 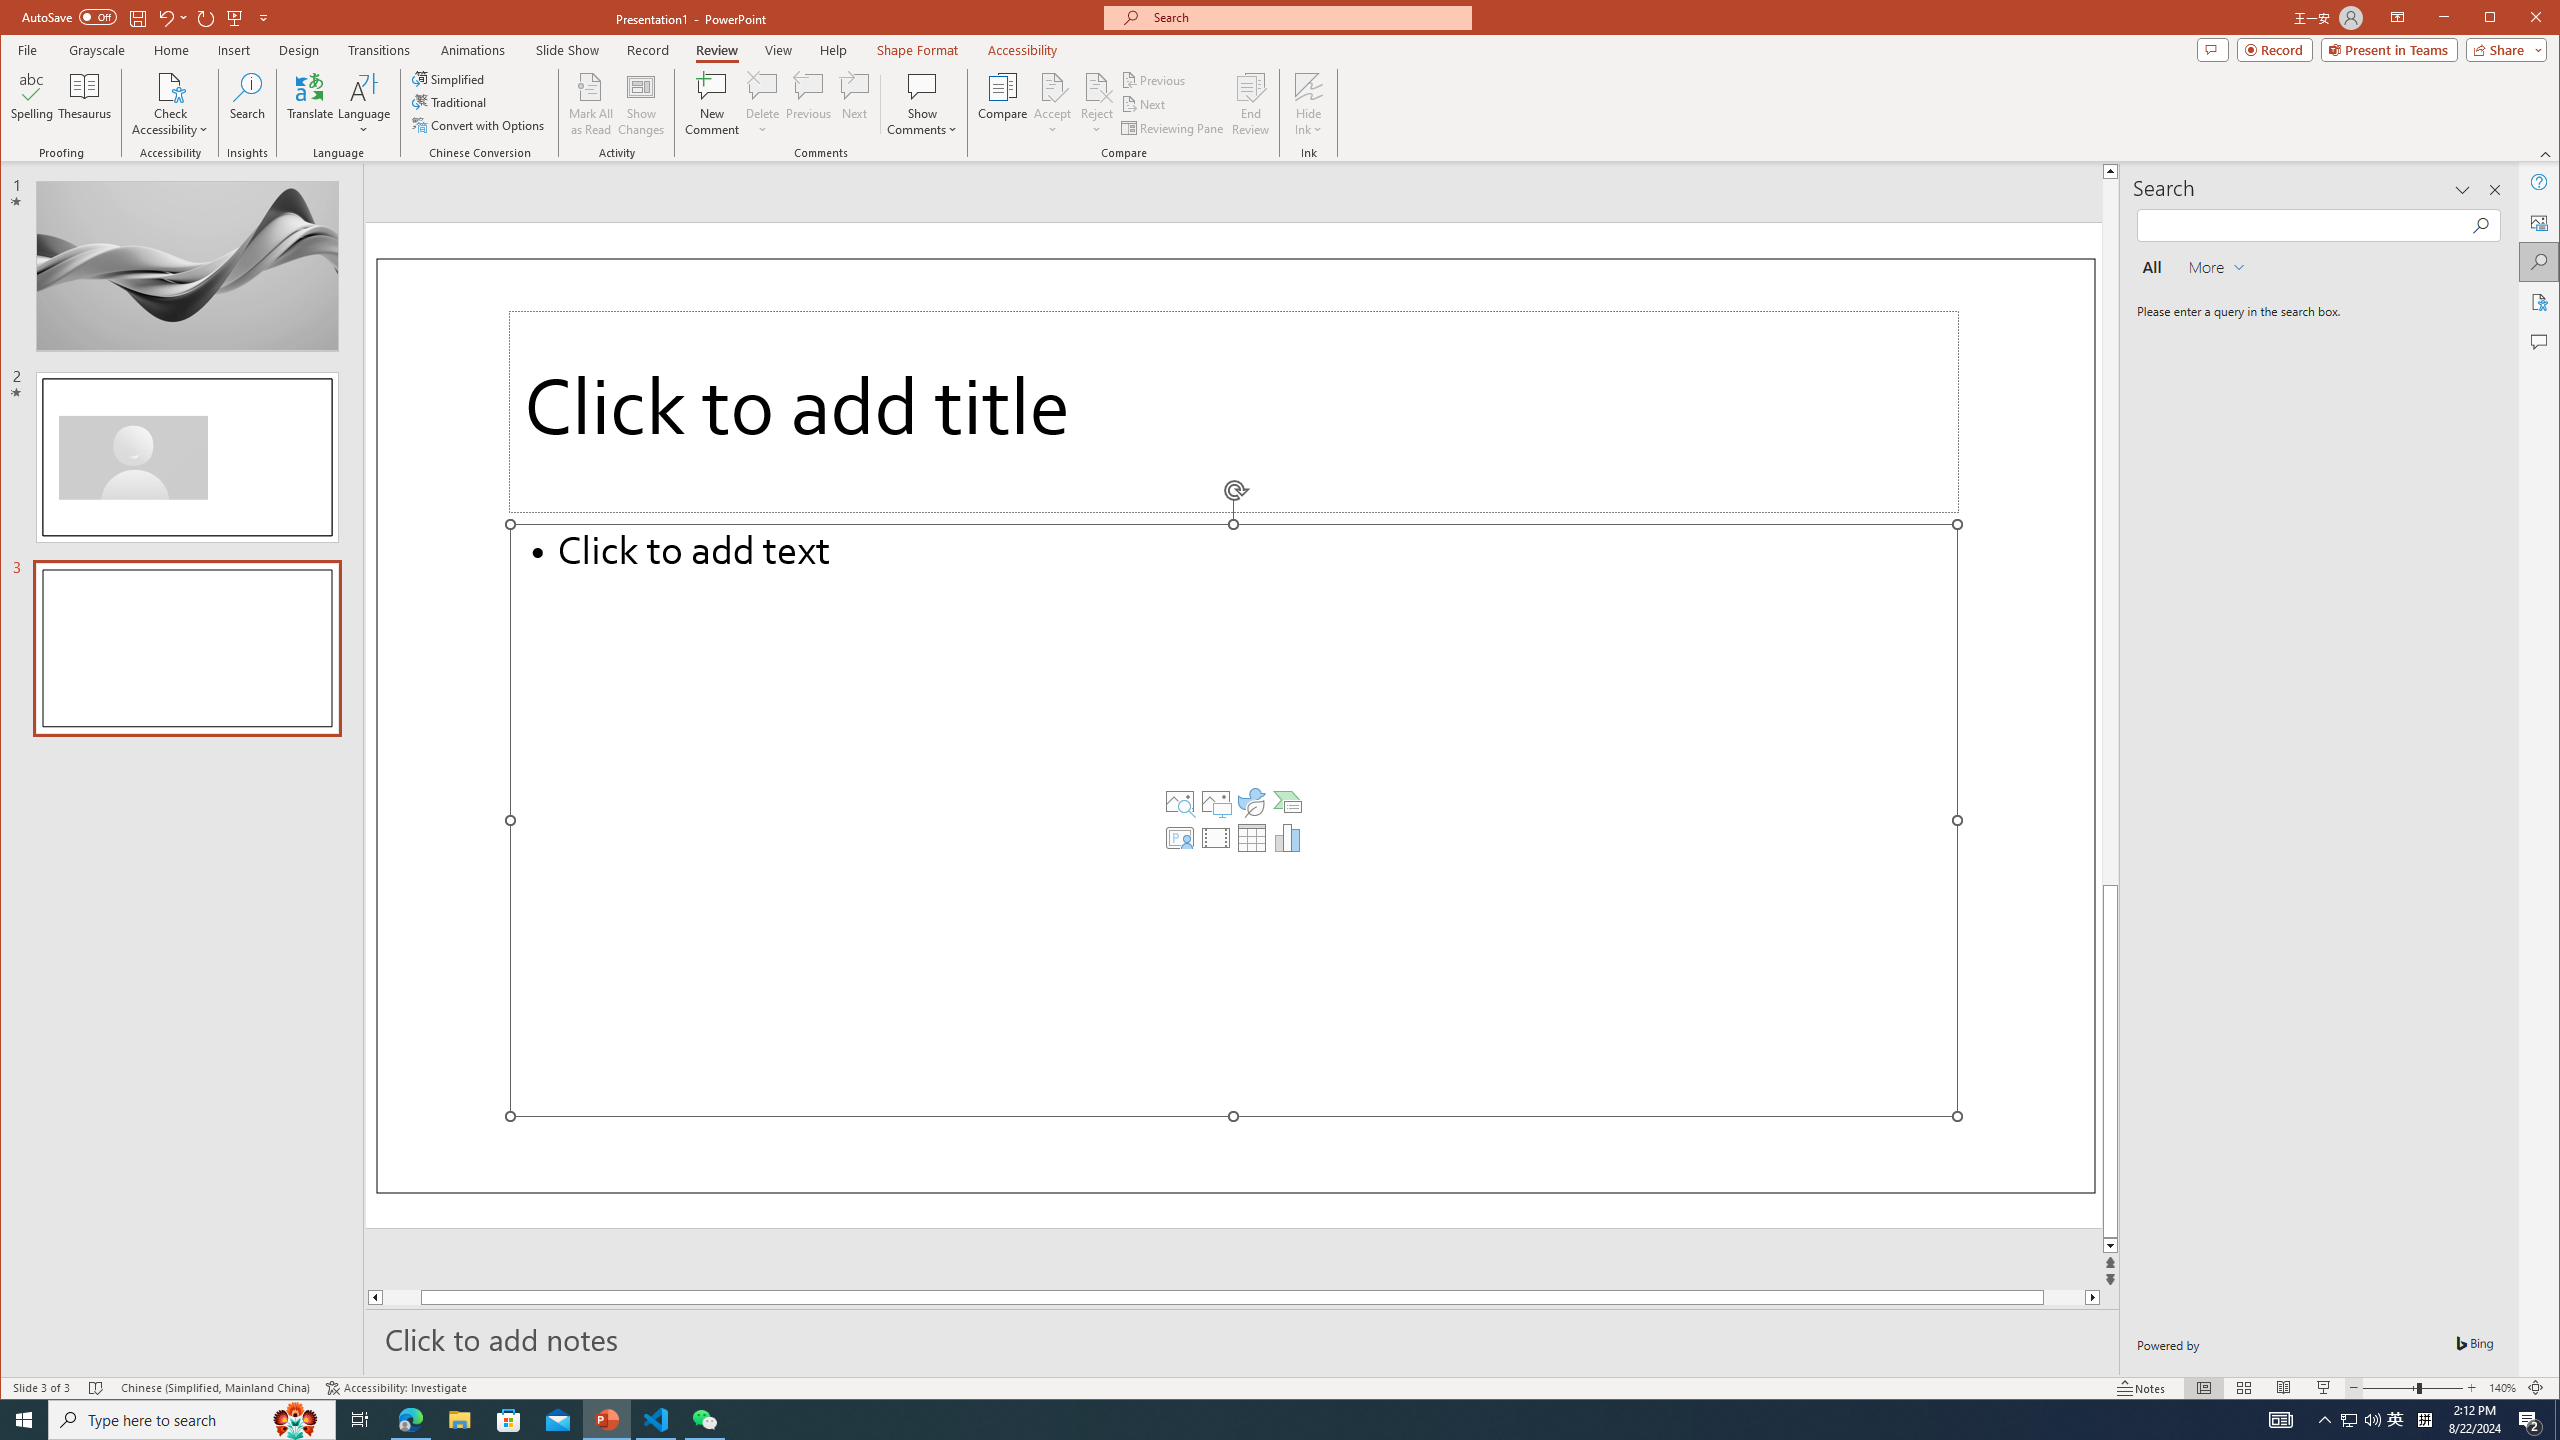 I want to click on Insert Table, so click(x=1252, y=838).